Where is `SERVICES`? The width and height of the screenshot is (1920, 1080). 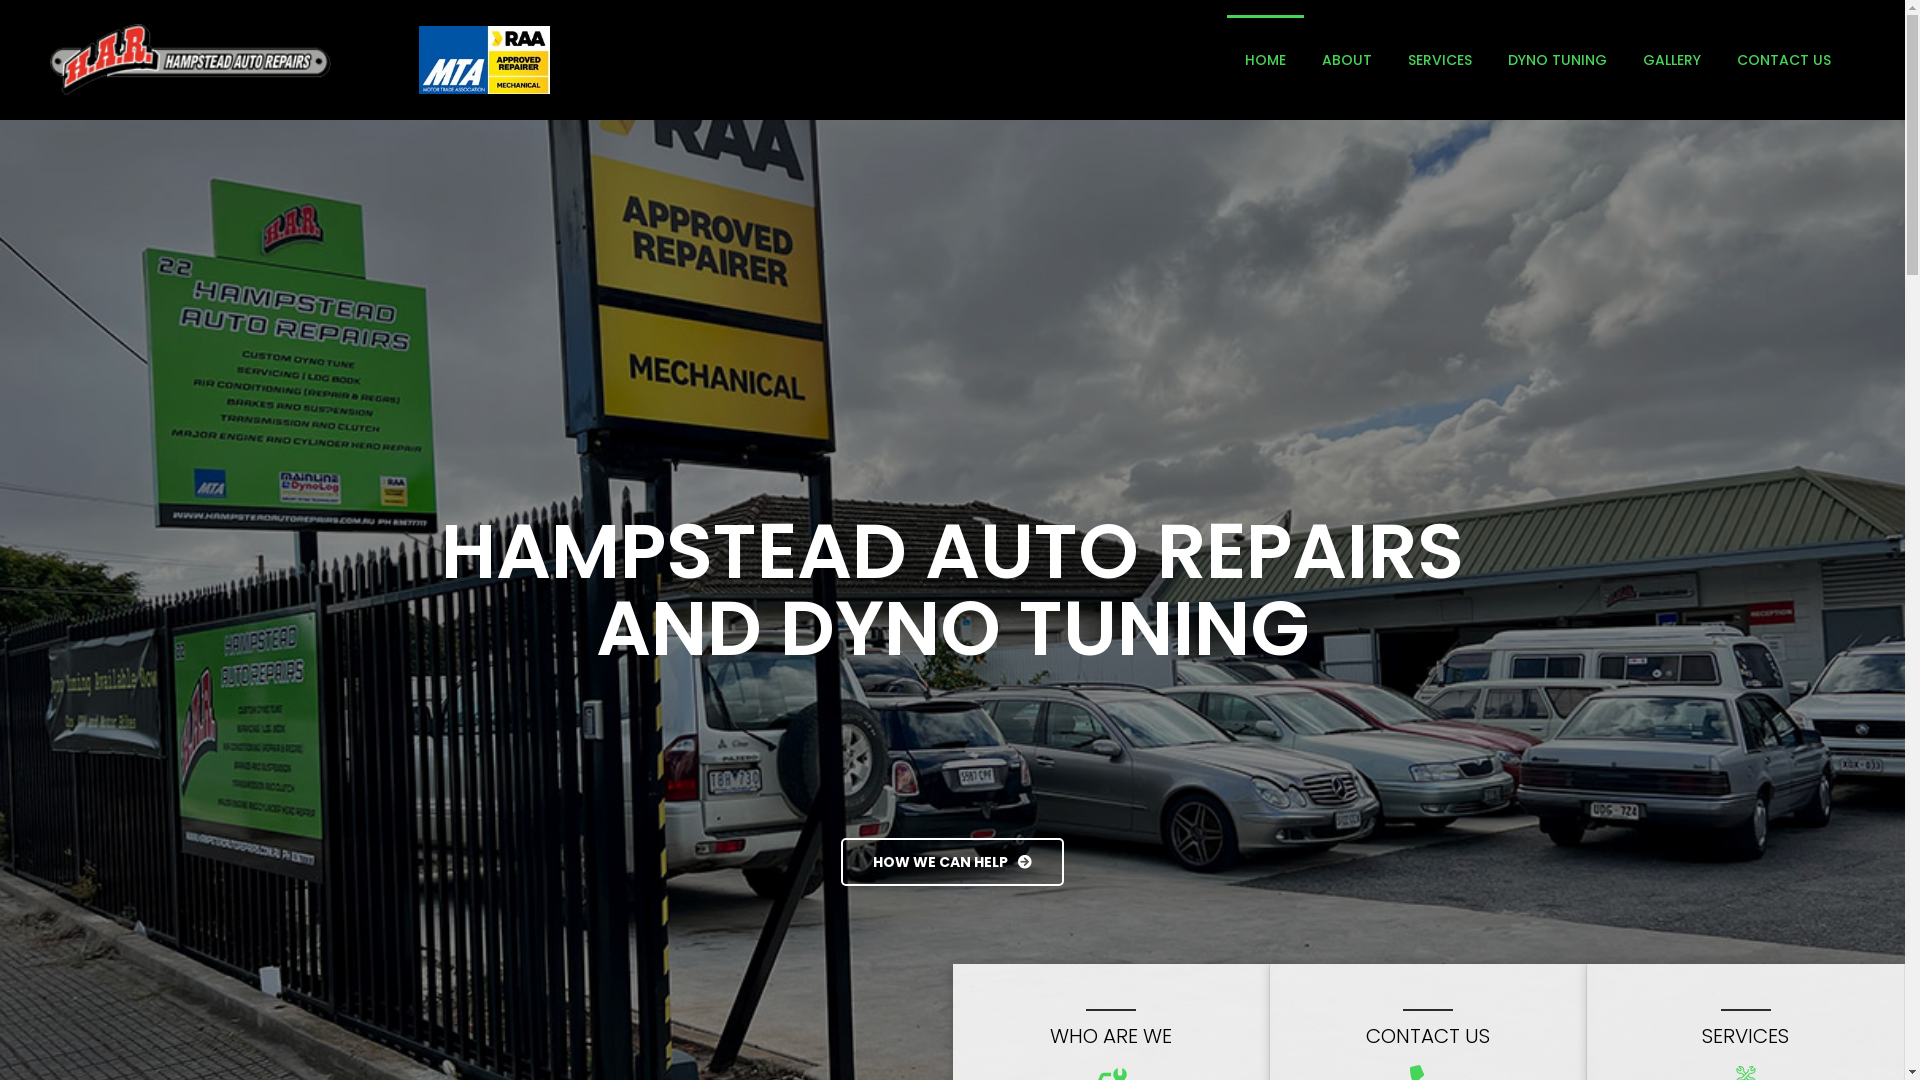 SERVICES is located at coordinates (1746, 1036).